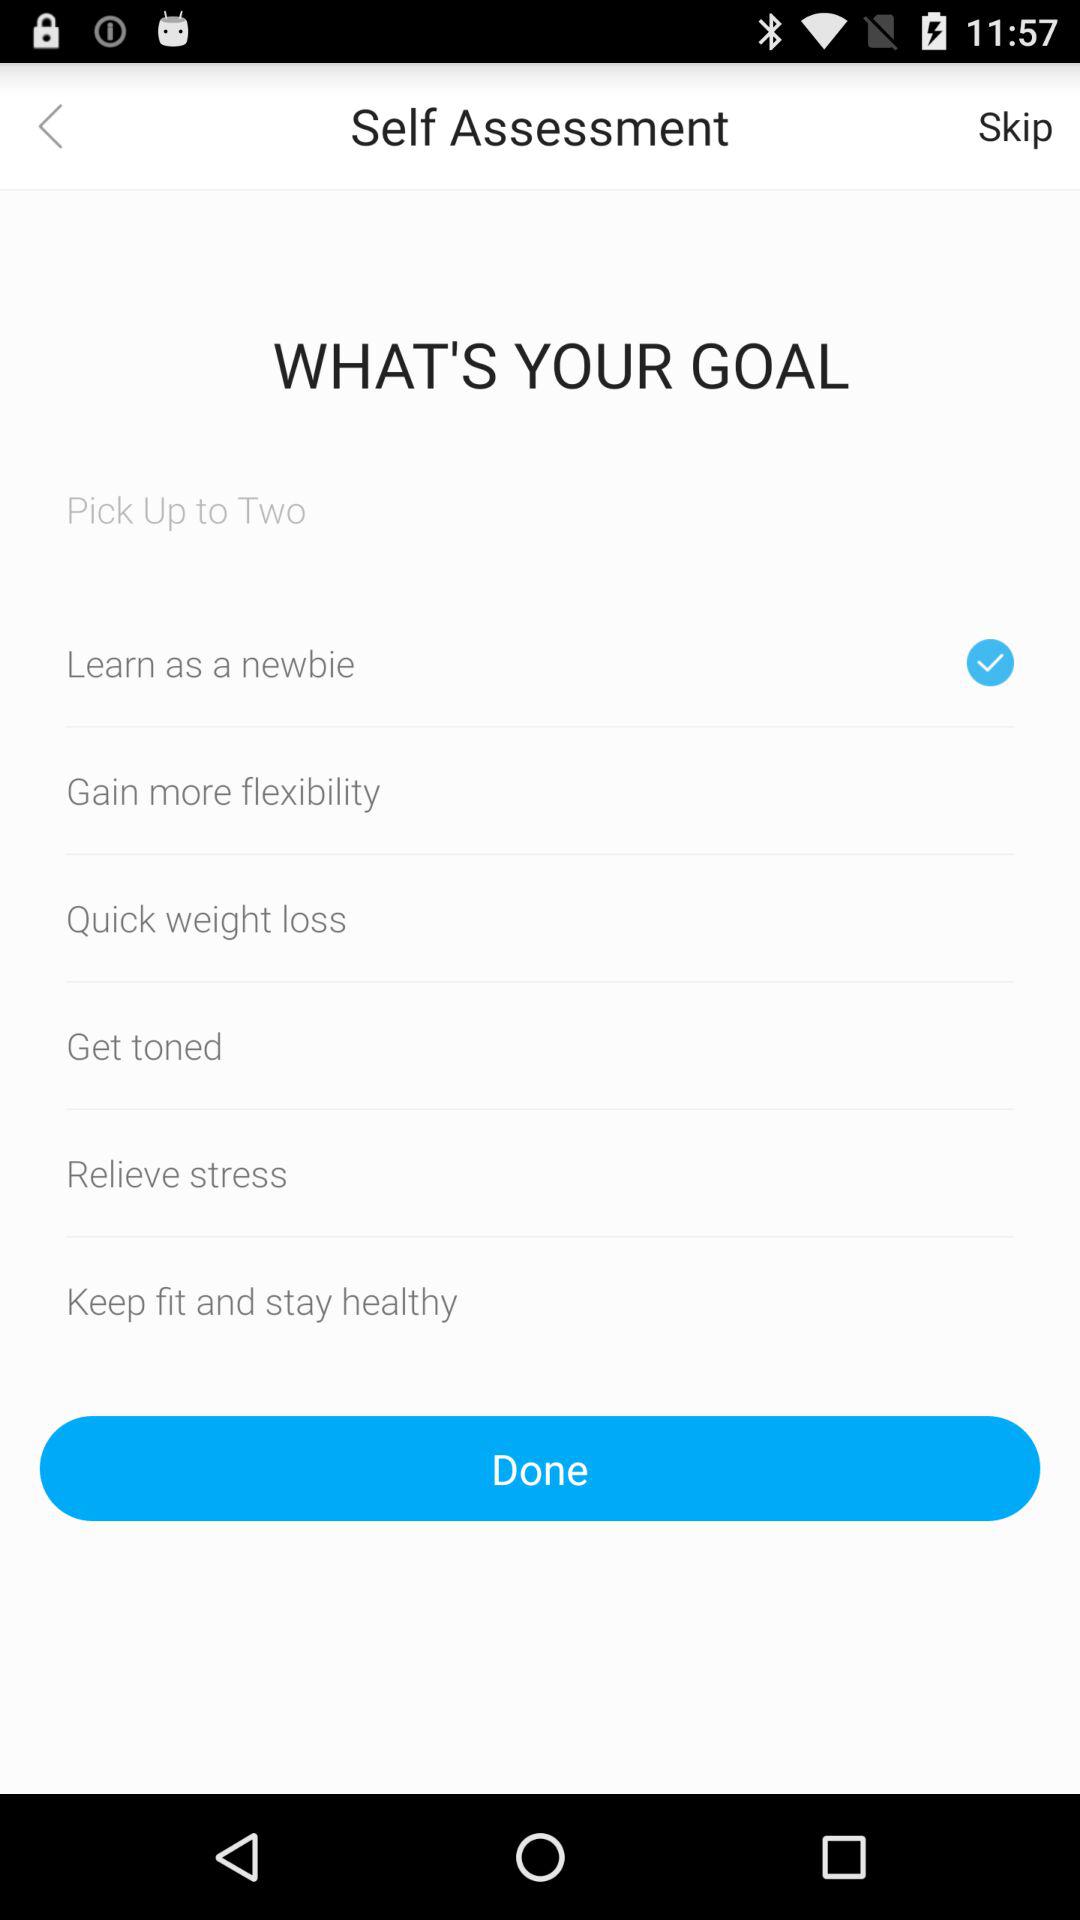 This screenshot has height=1920, width=1080. Describe the element at coordinates (63, 126) in the screenshot. I see `select app to the left of the self assessment` at that location.